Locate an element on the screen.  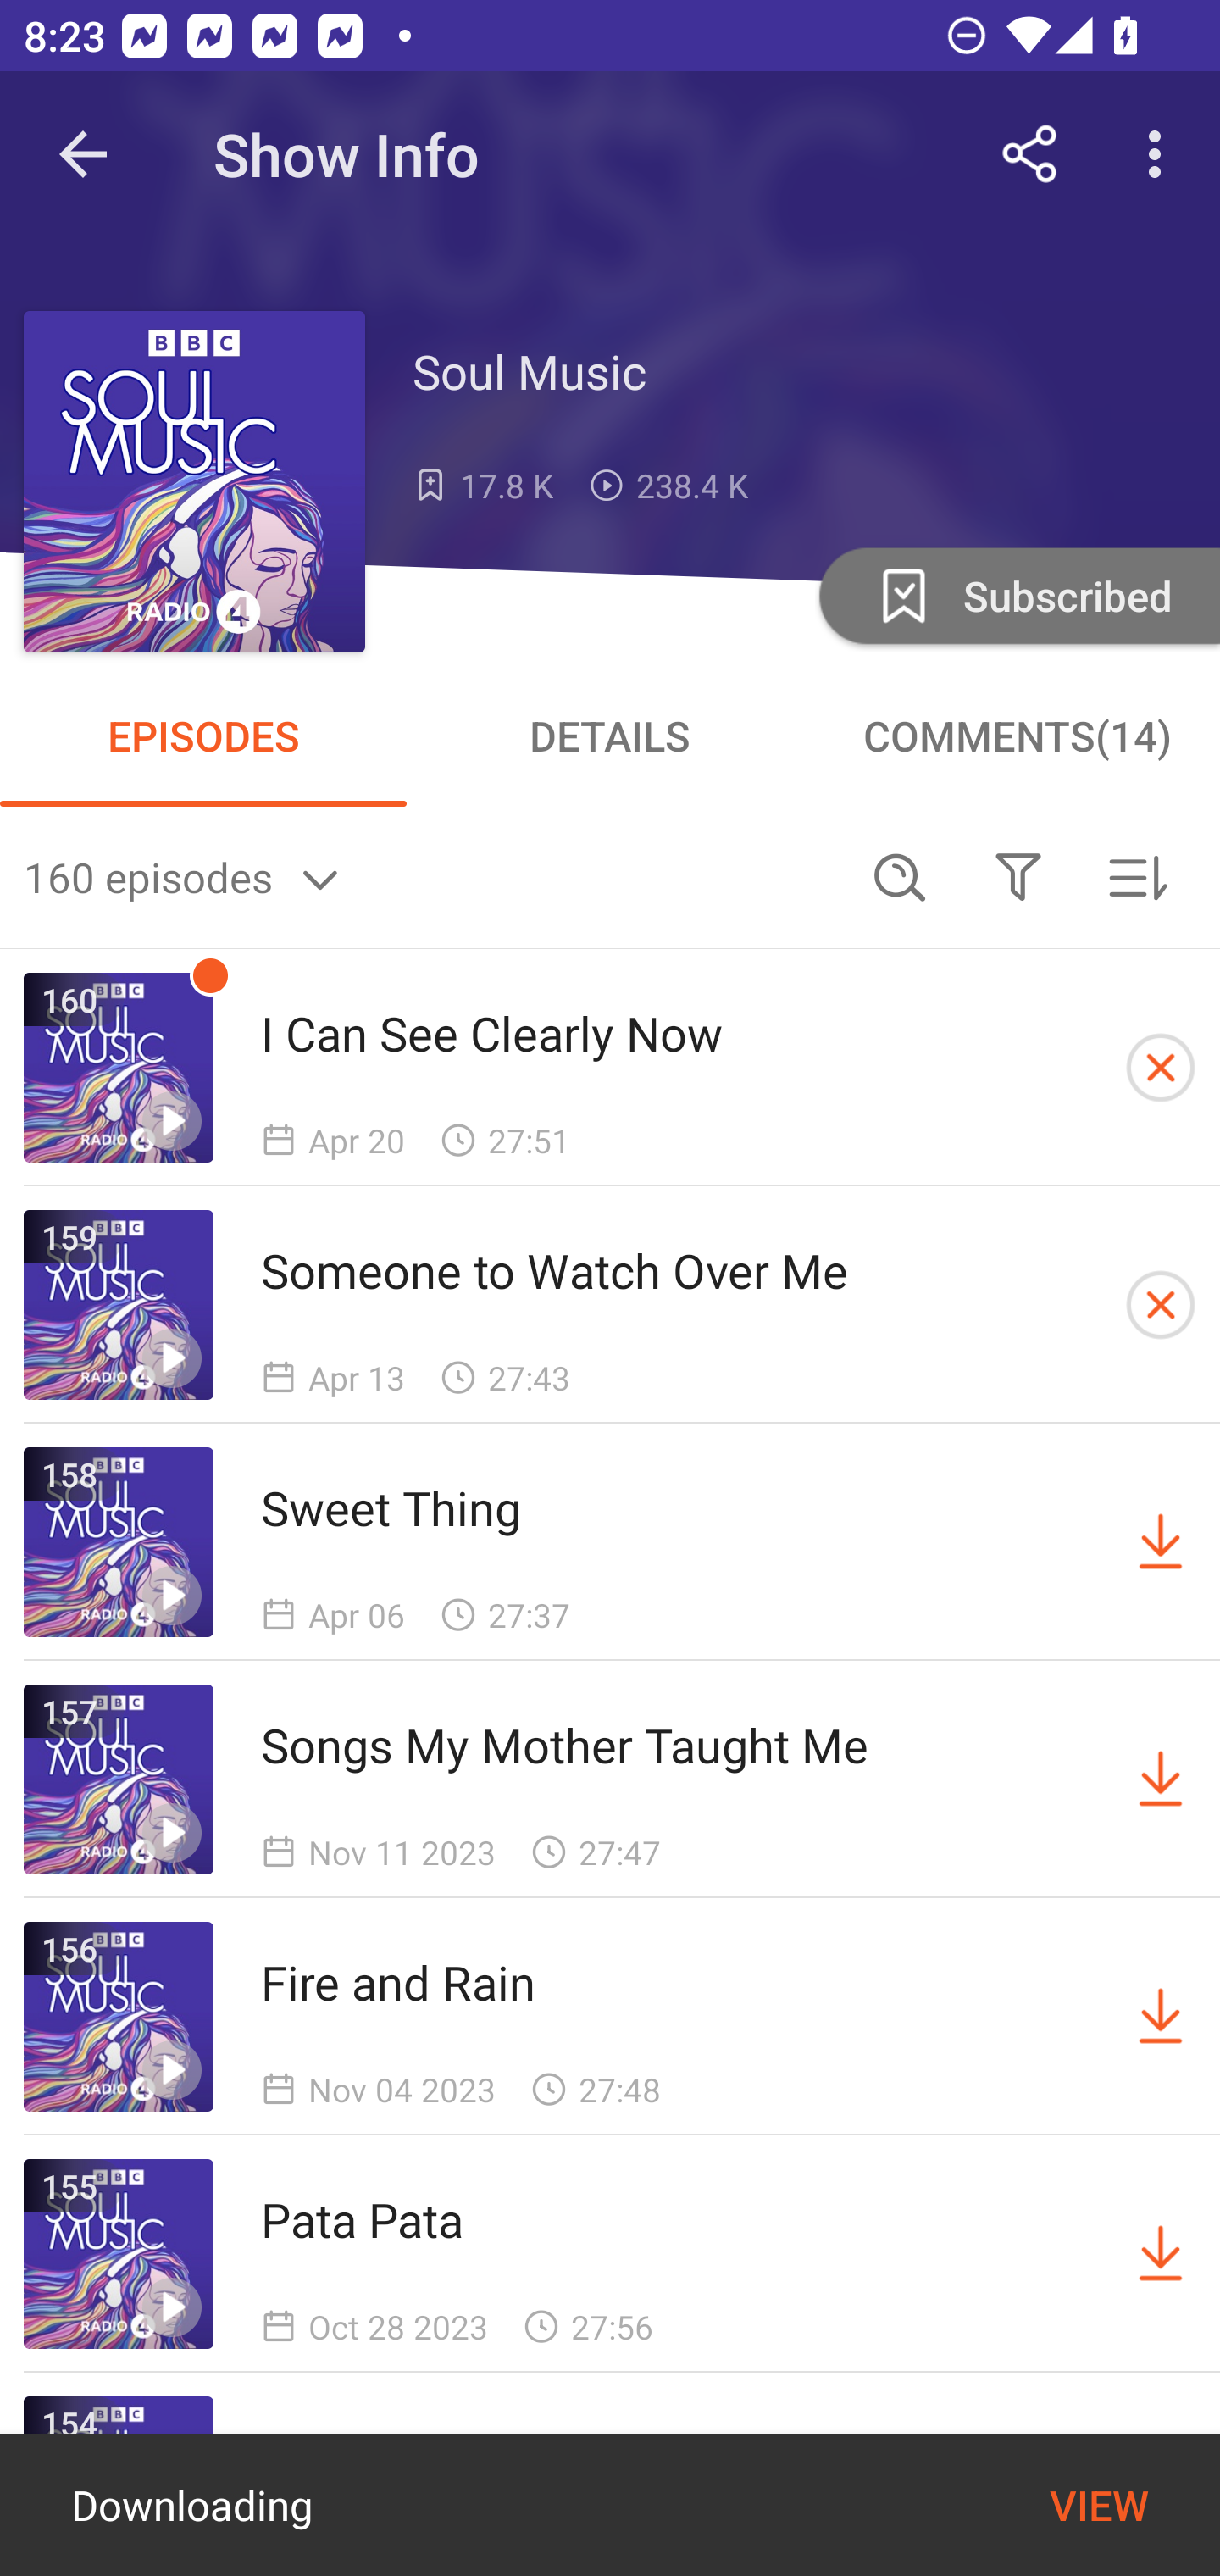
160 episodes  is located at coordinates (432, 876).